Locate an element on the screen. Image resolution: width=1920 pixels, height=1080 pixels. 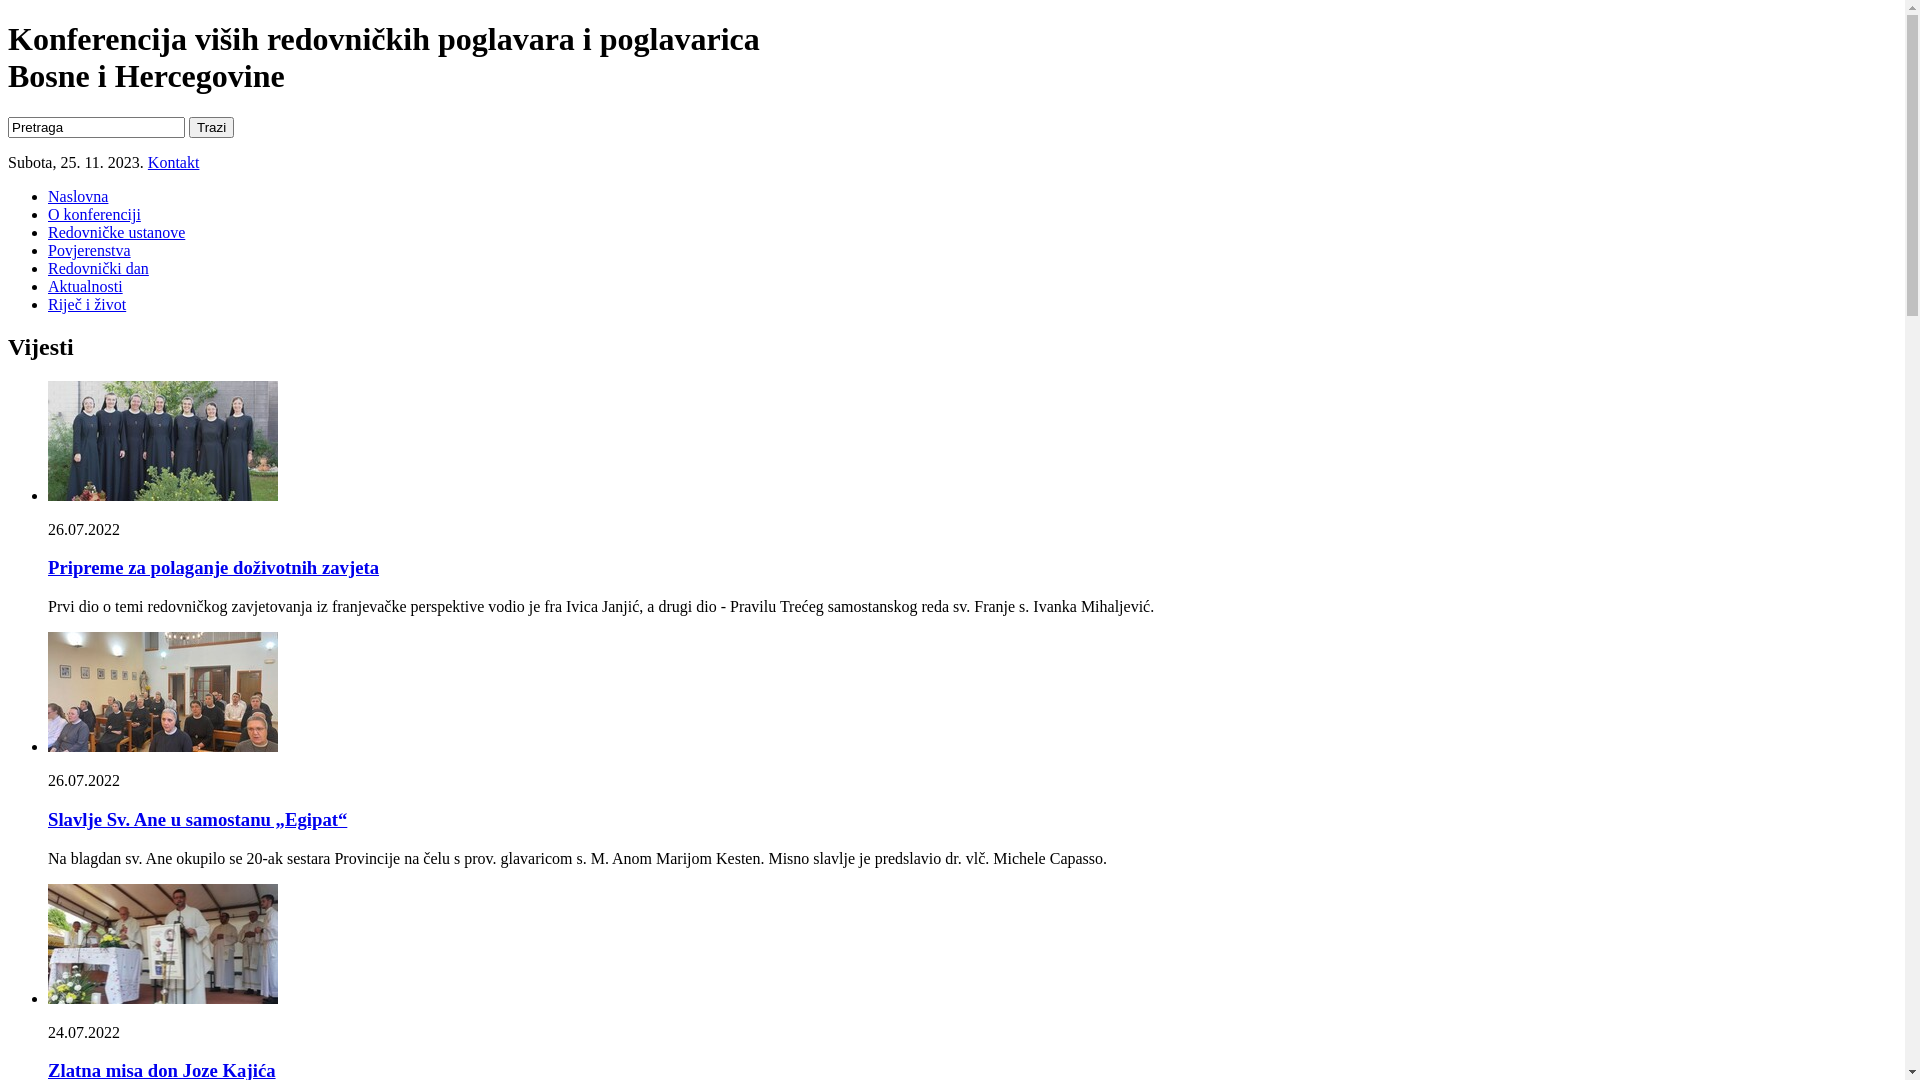
Naslovna is located at coordinates (78, 196).